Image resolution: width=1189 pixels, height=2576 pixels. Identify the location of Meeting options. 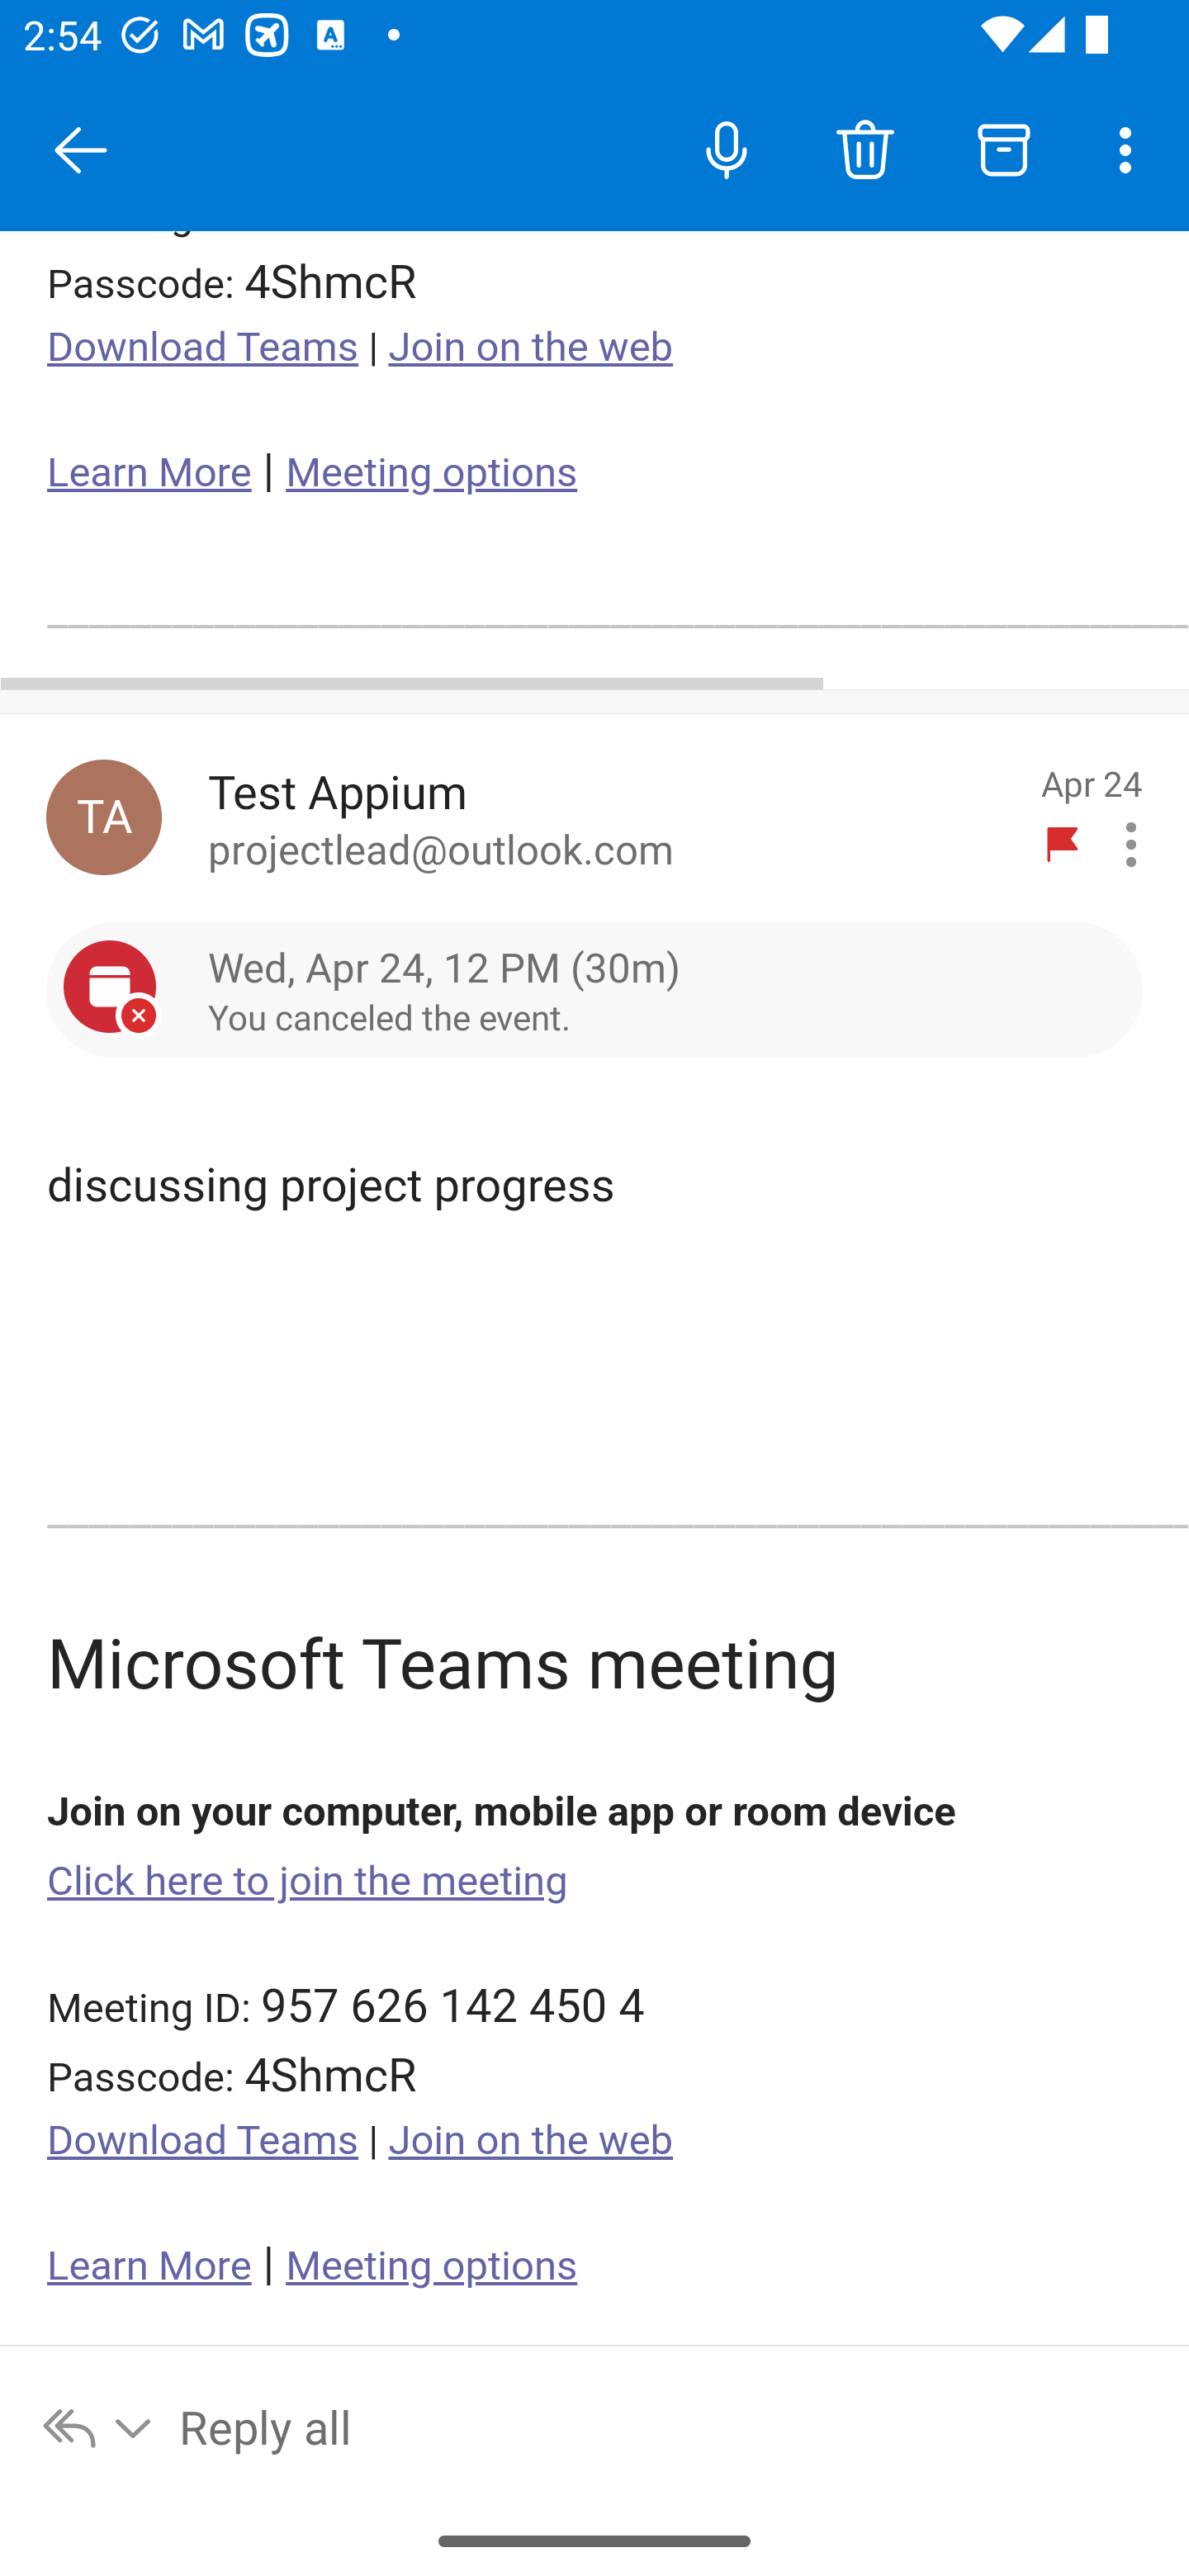
(431, 472).